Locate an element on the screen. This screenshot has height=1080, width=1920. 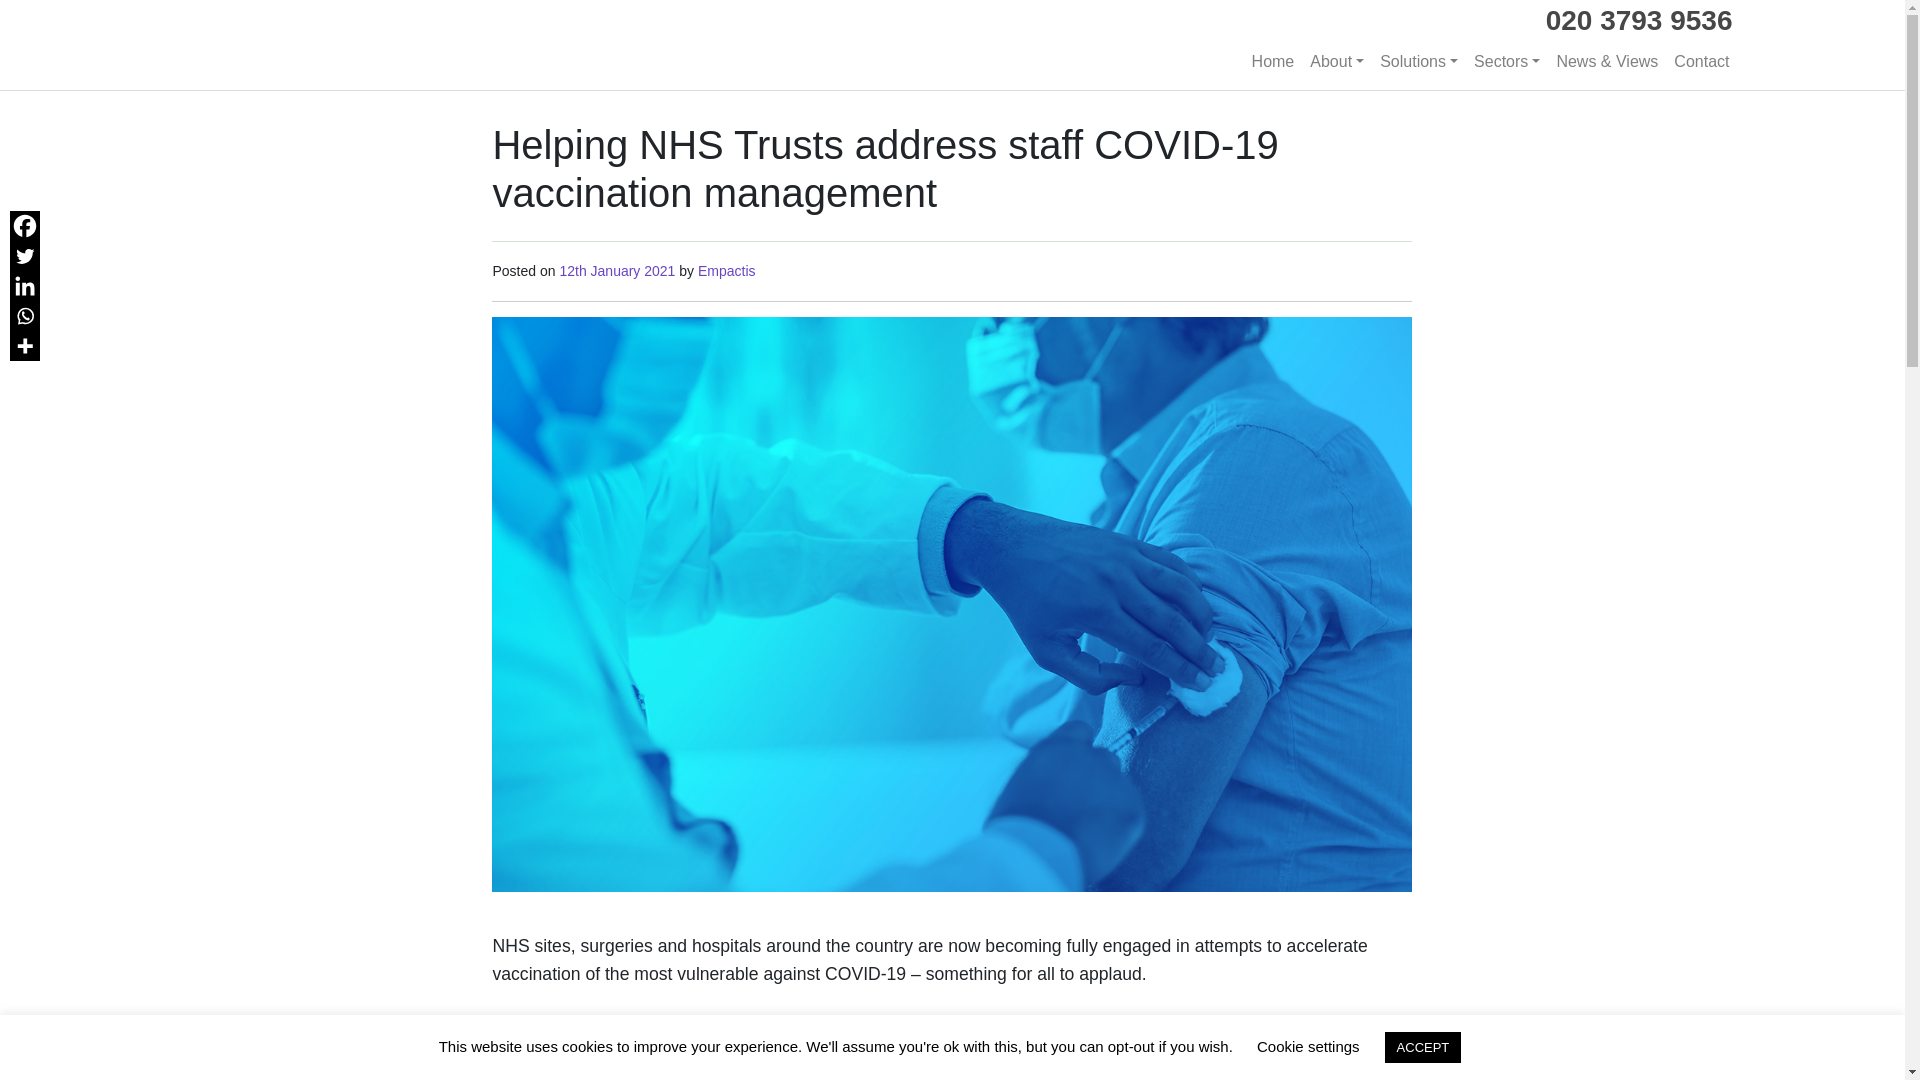
Empactis is located at coordinates (724, 270).